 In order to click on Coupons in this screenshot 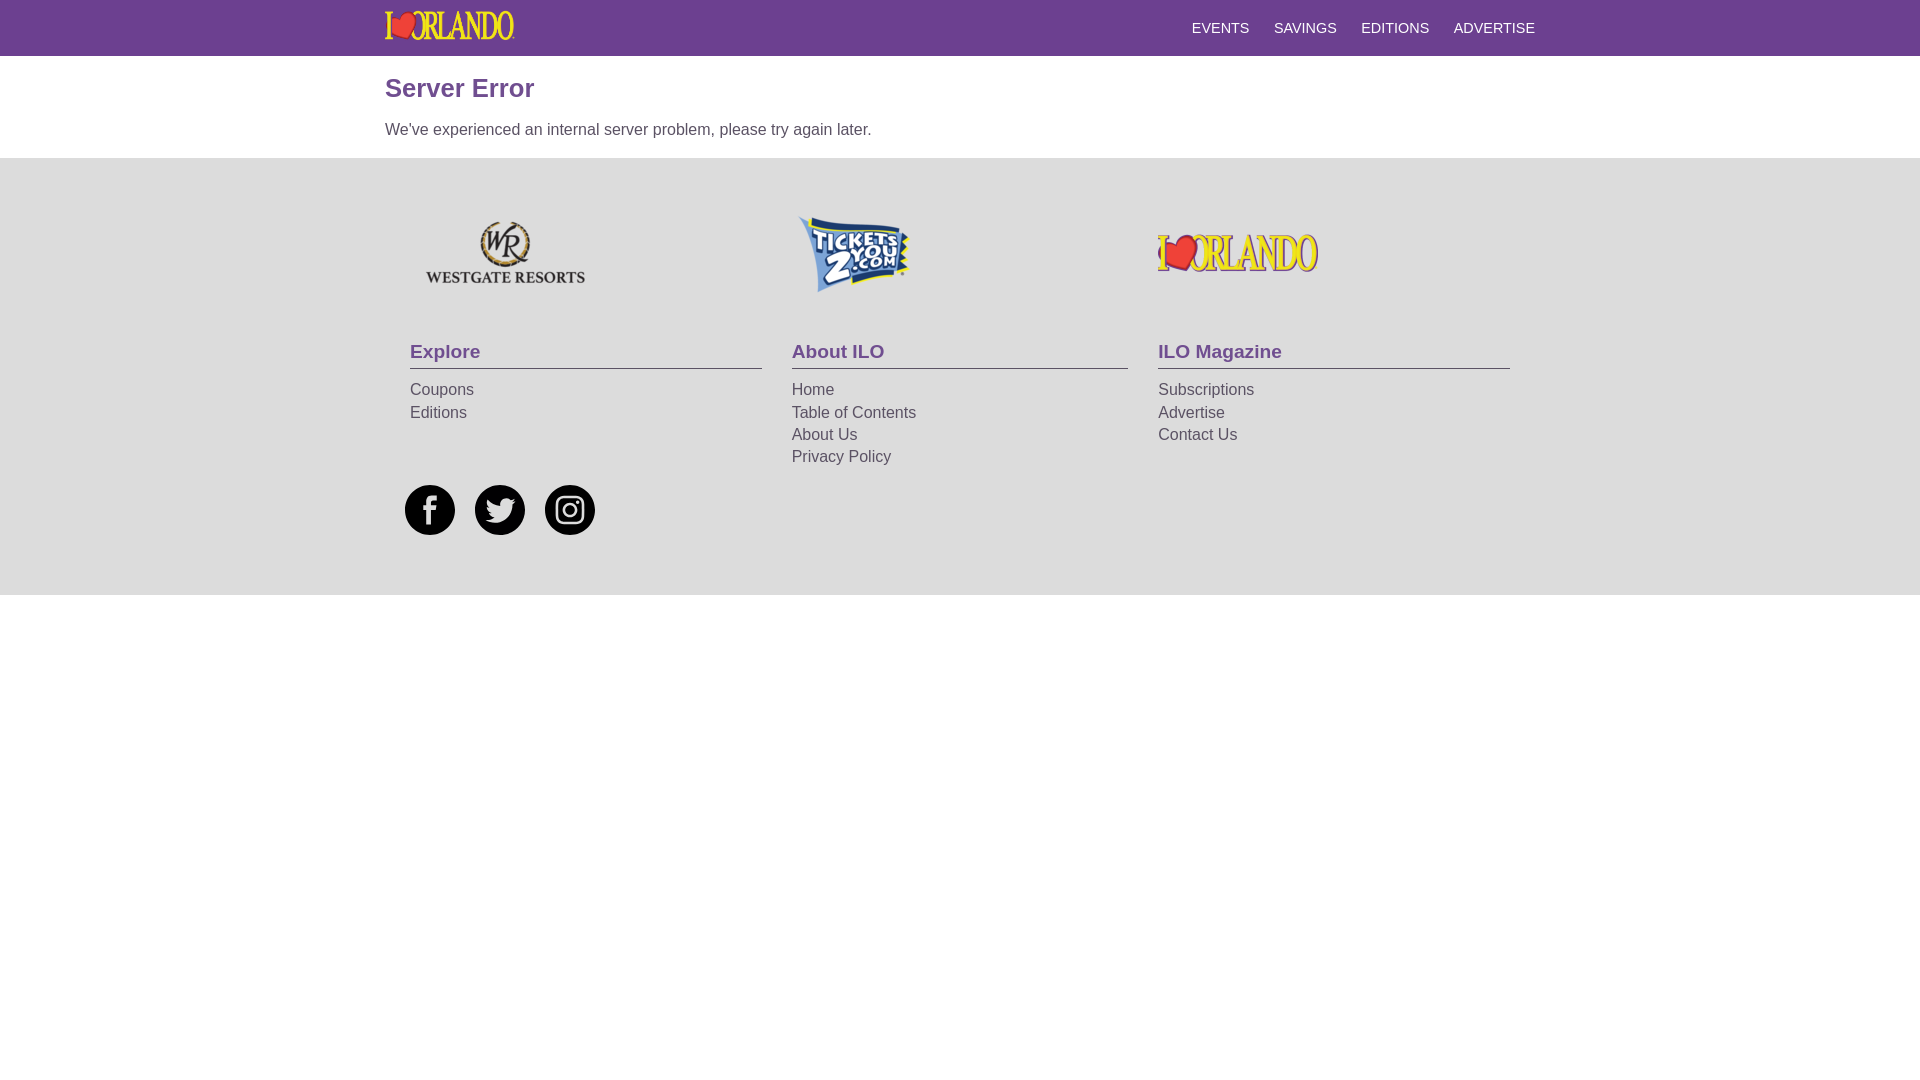, I will do `click(442, 390)`.